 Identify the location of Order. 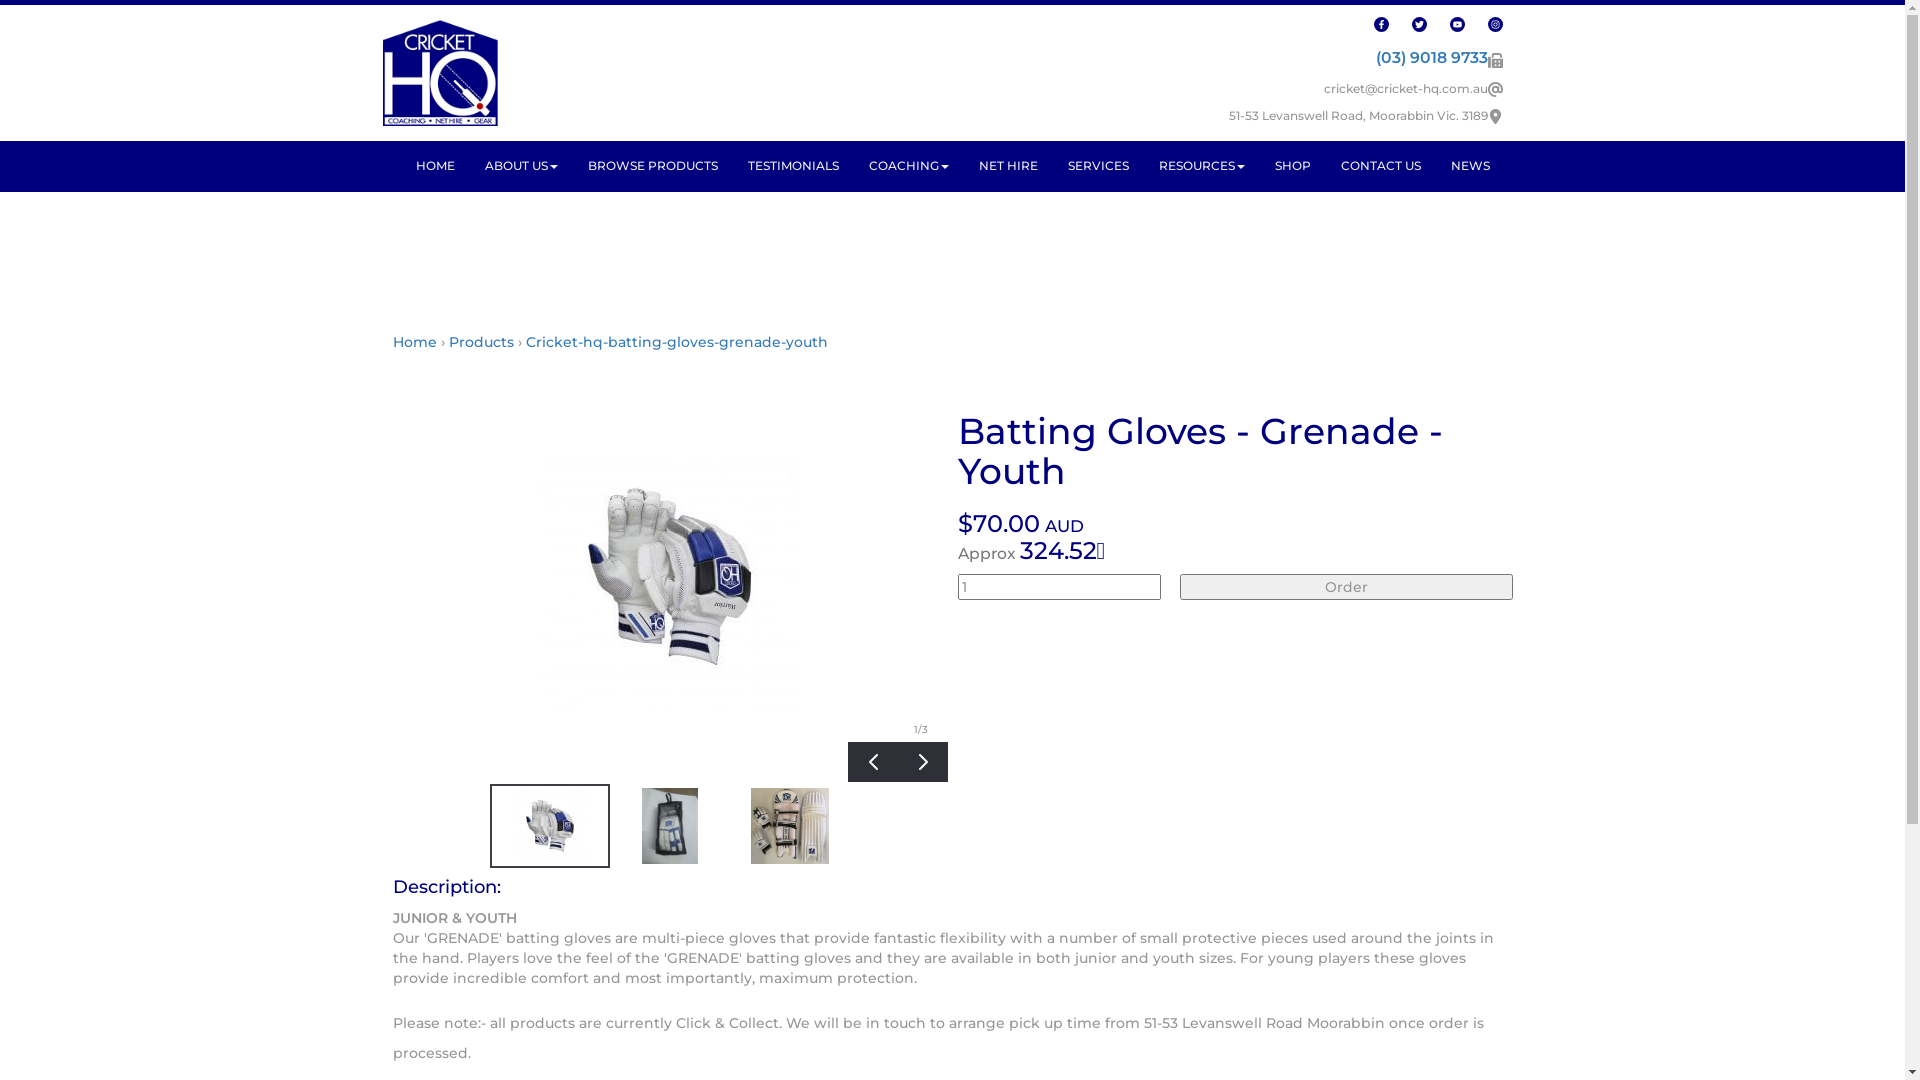
(1346, 587).